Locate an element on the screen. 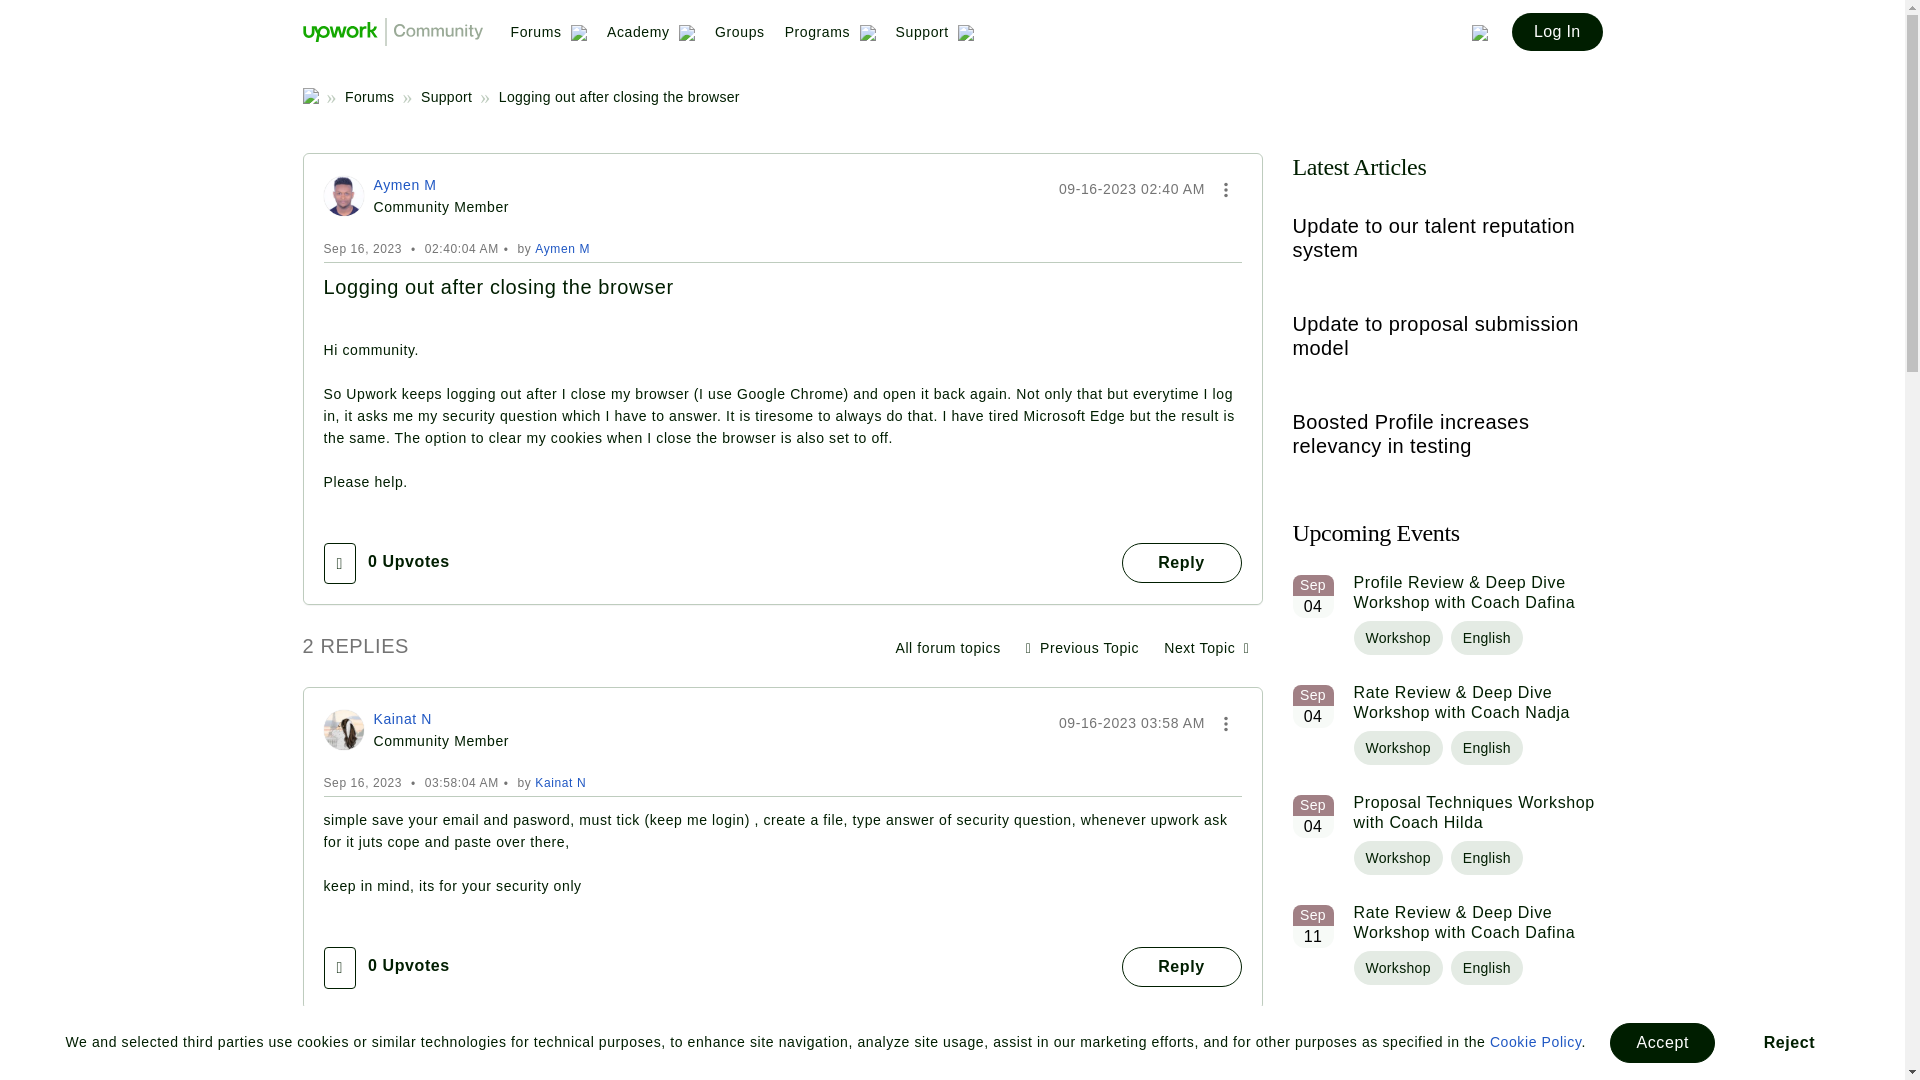  Cookie Policy is located at coordinates (1536, 1041).